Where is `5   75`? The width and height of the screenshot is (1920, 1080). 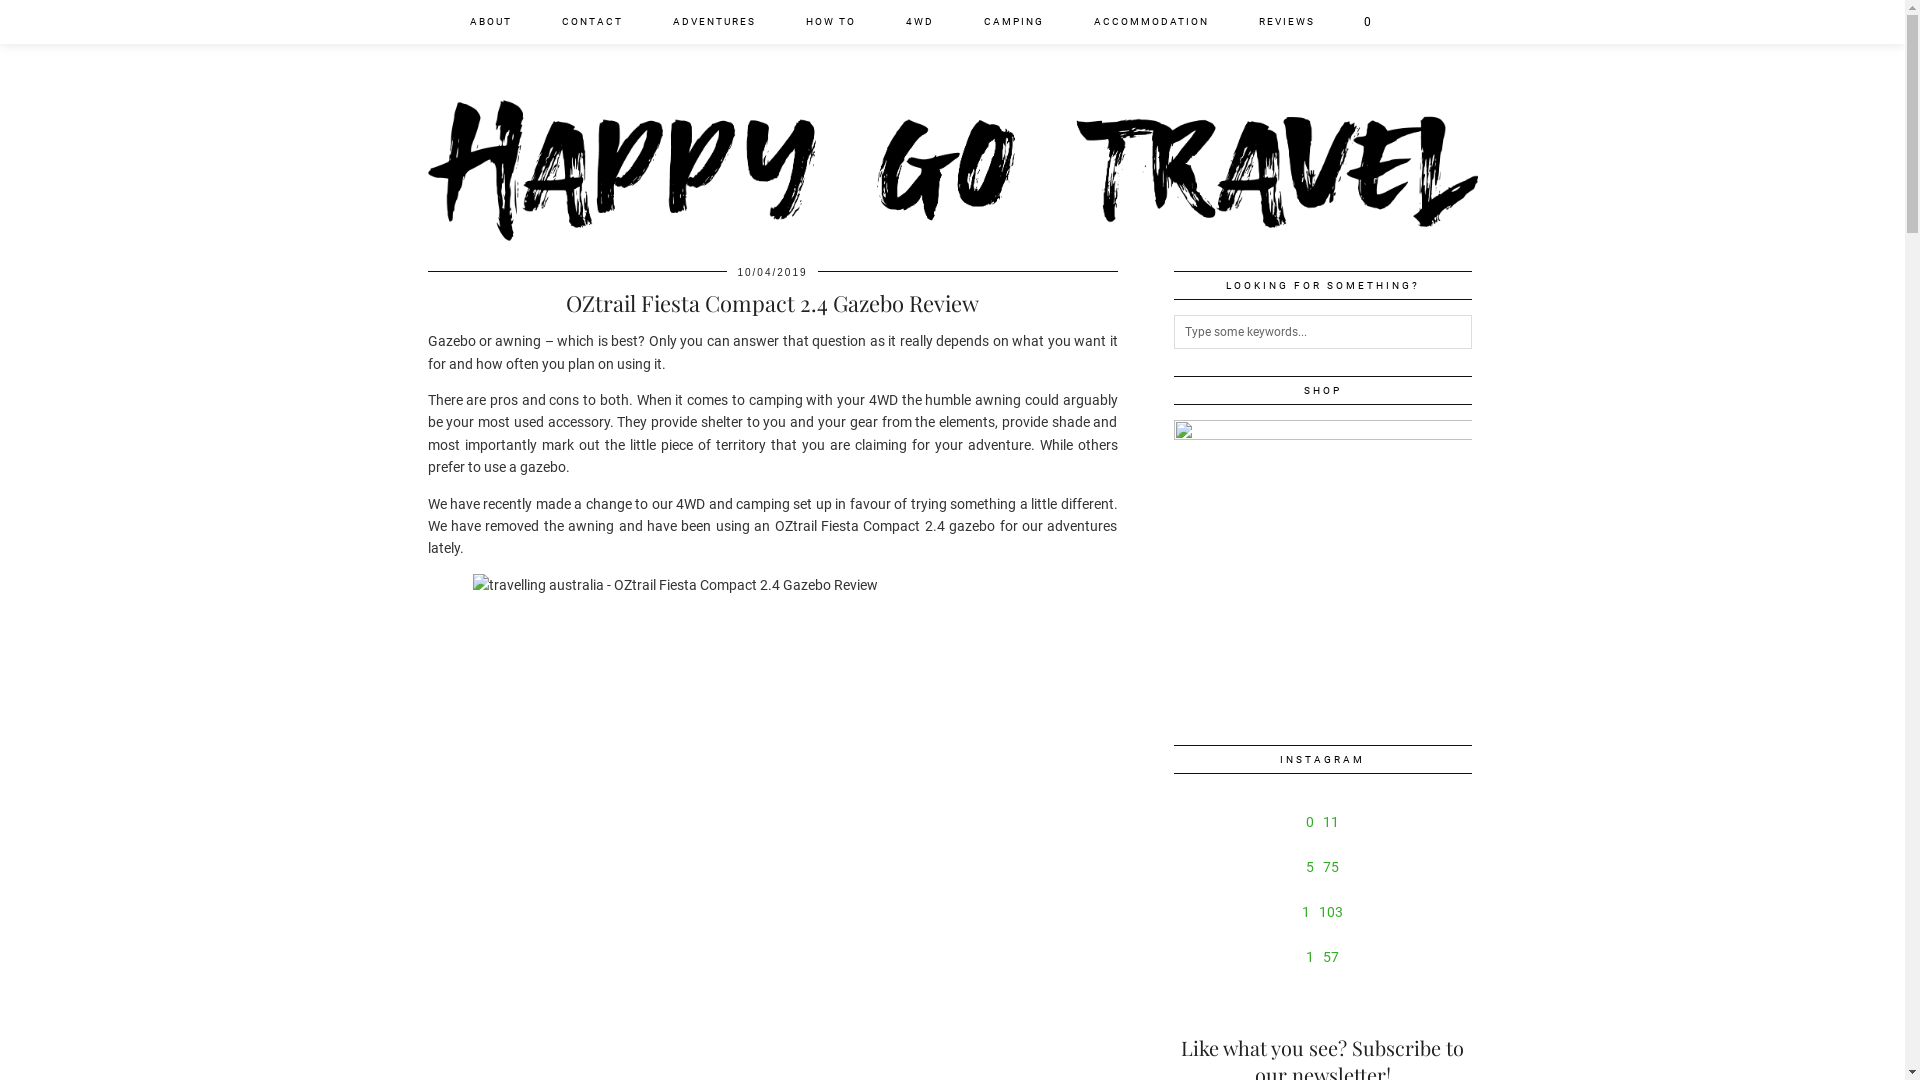 5   75 is located at coordinates (1323, 868).